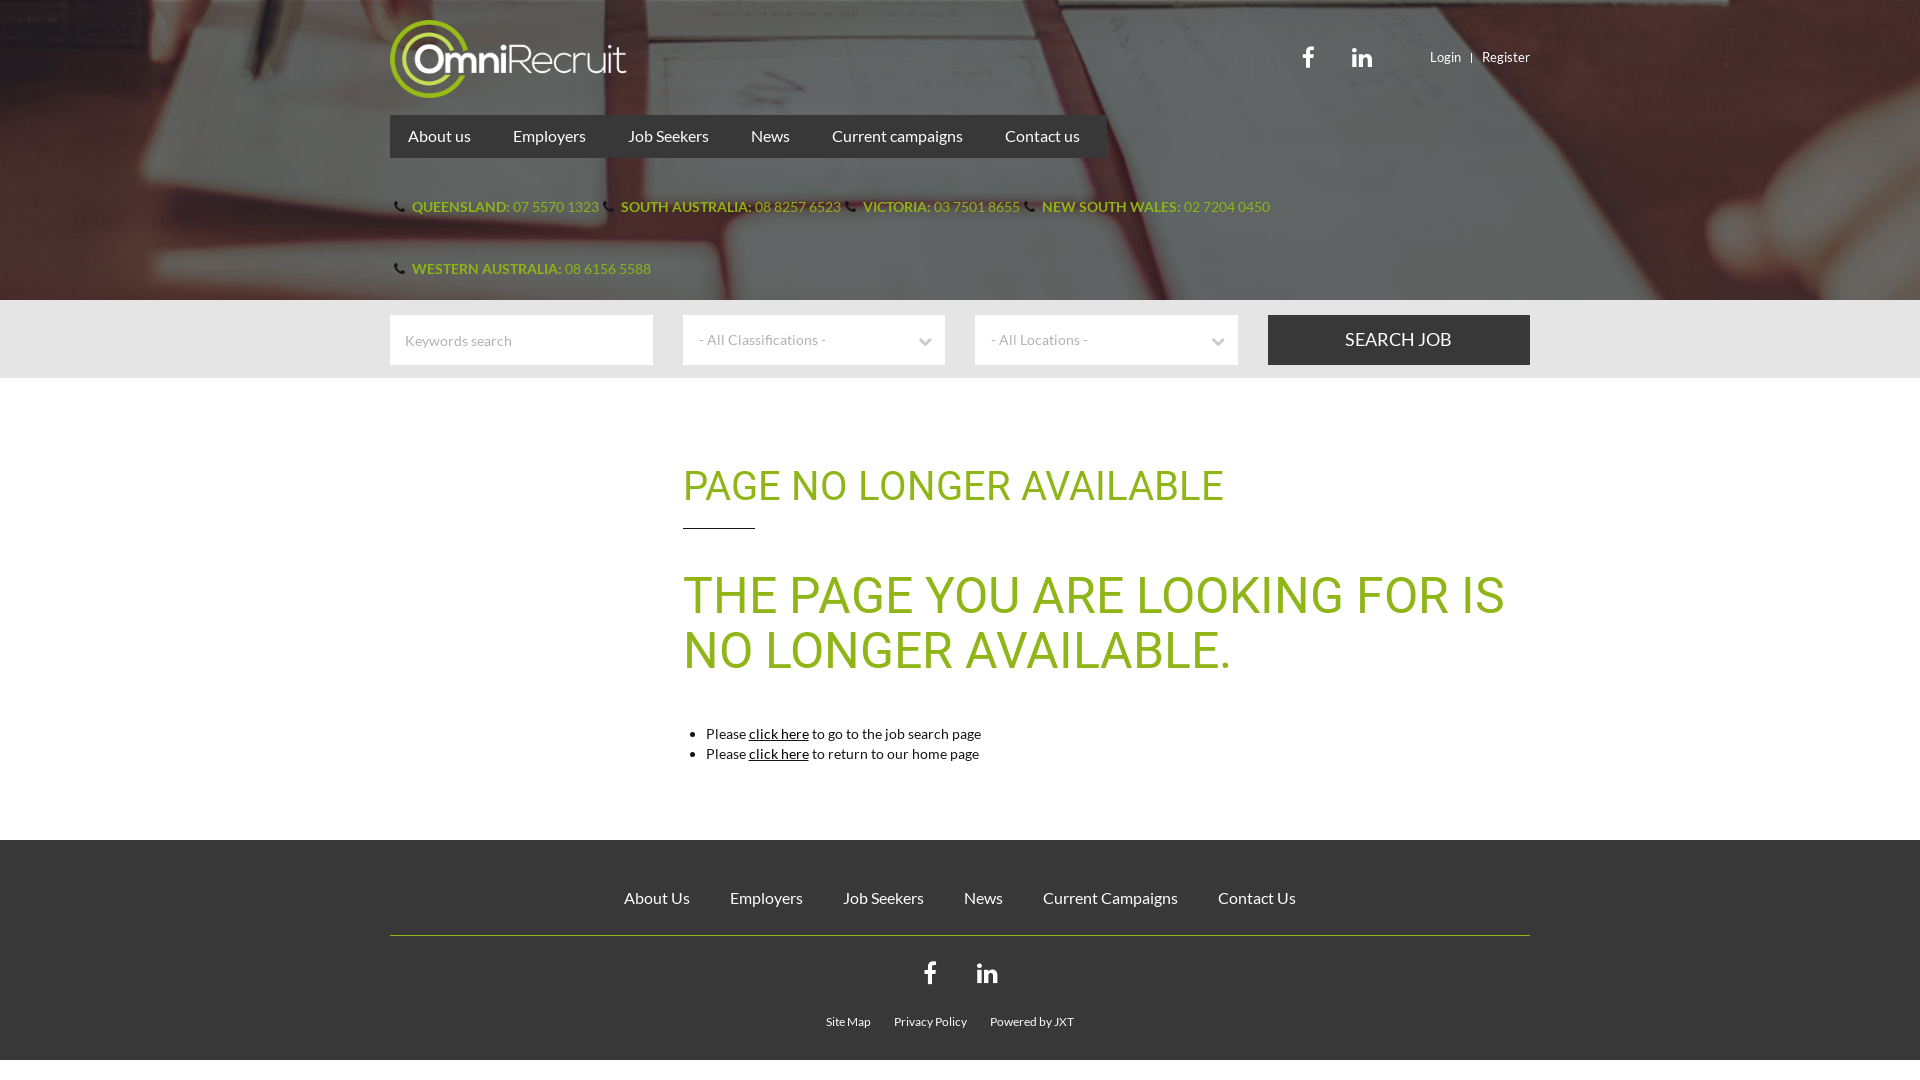 The width and height of the screenshot is (1920, 1080). I want to click on click here, so click(778, 734).